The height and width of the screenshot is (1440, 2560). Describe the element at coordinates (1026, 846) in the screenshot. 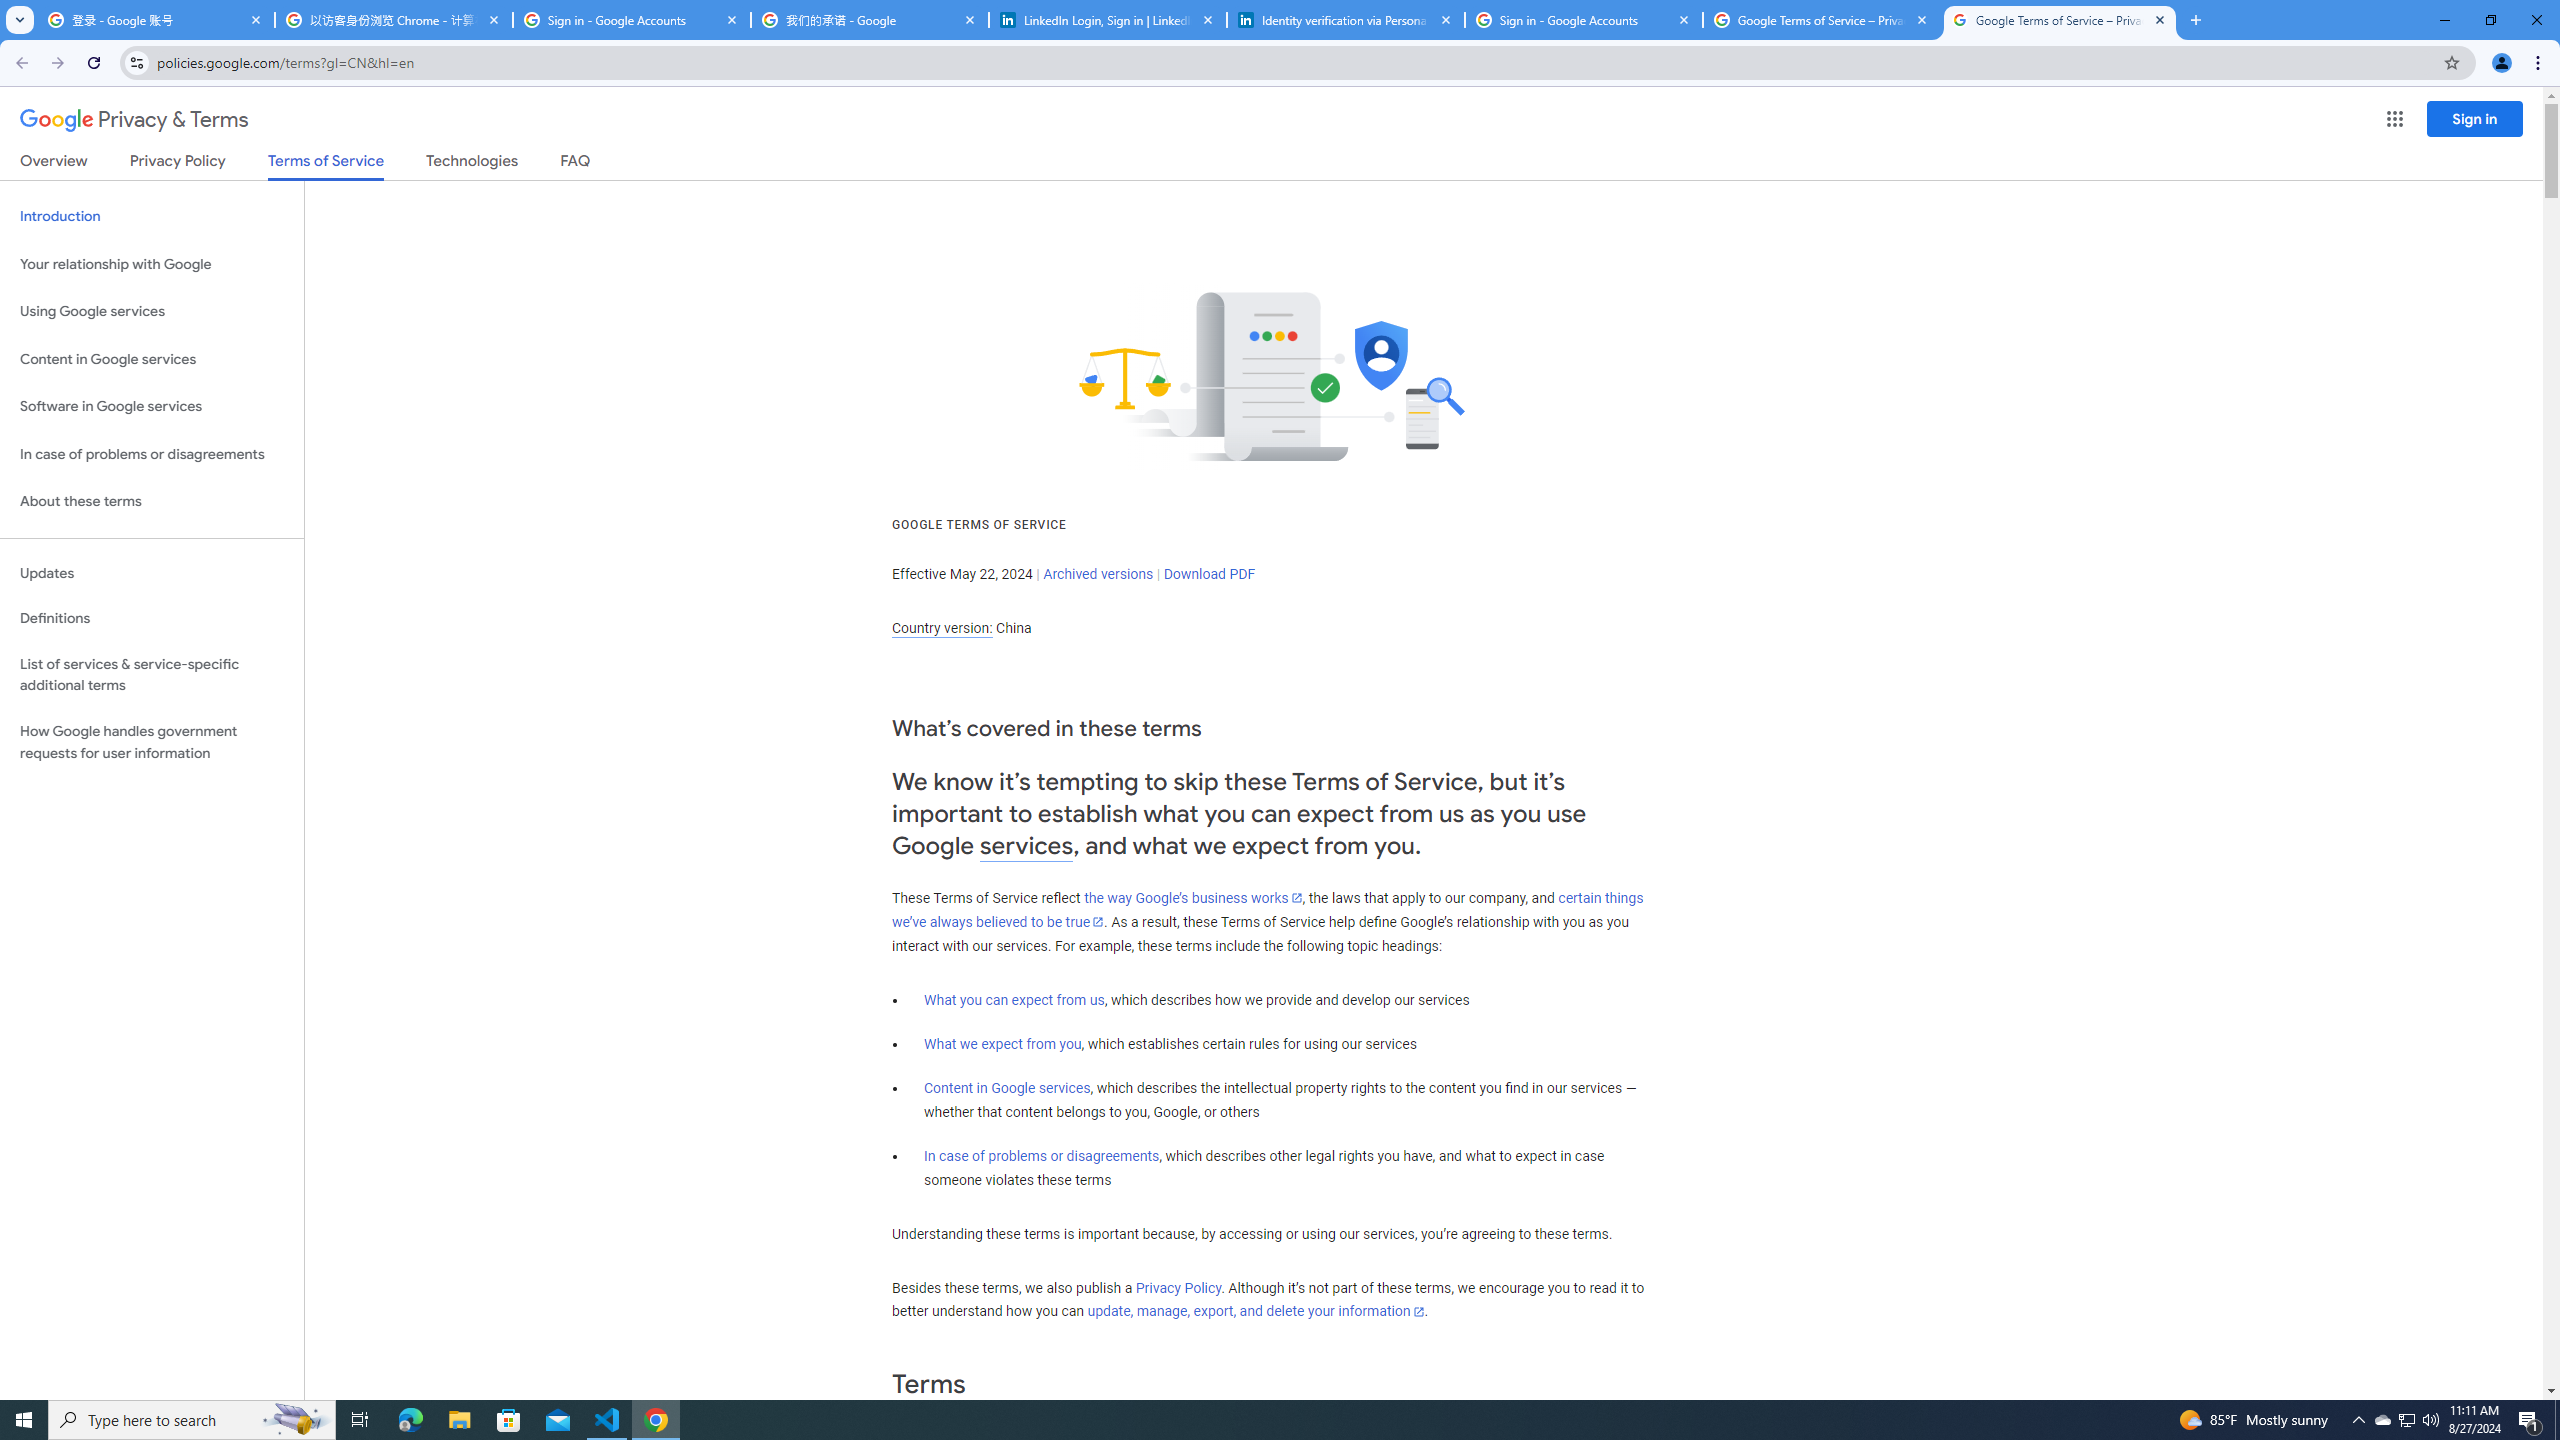

I see `services` at that location.